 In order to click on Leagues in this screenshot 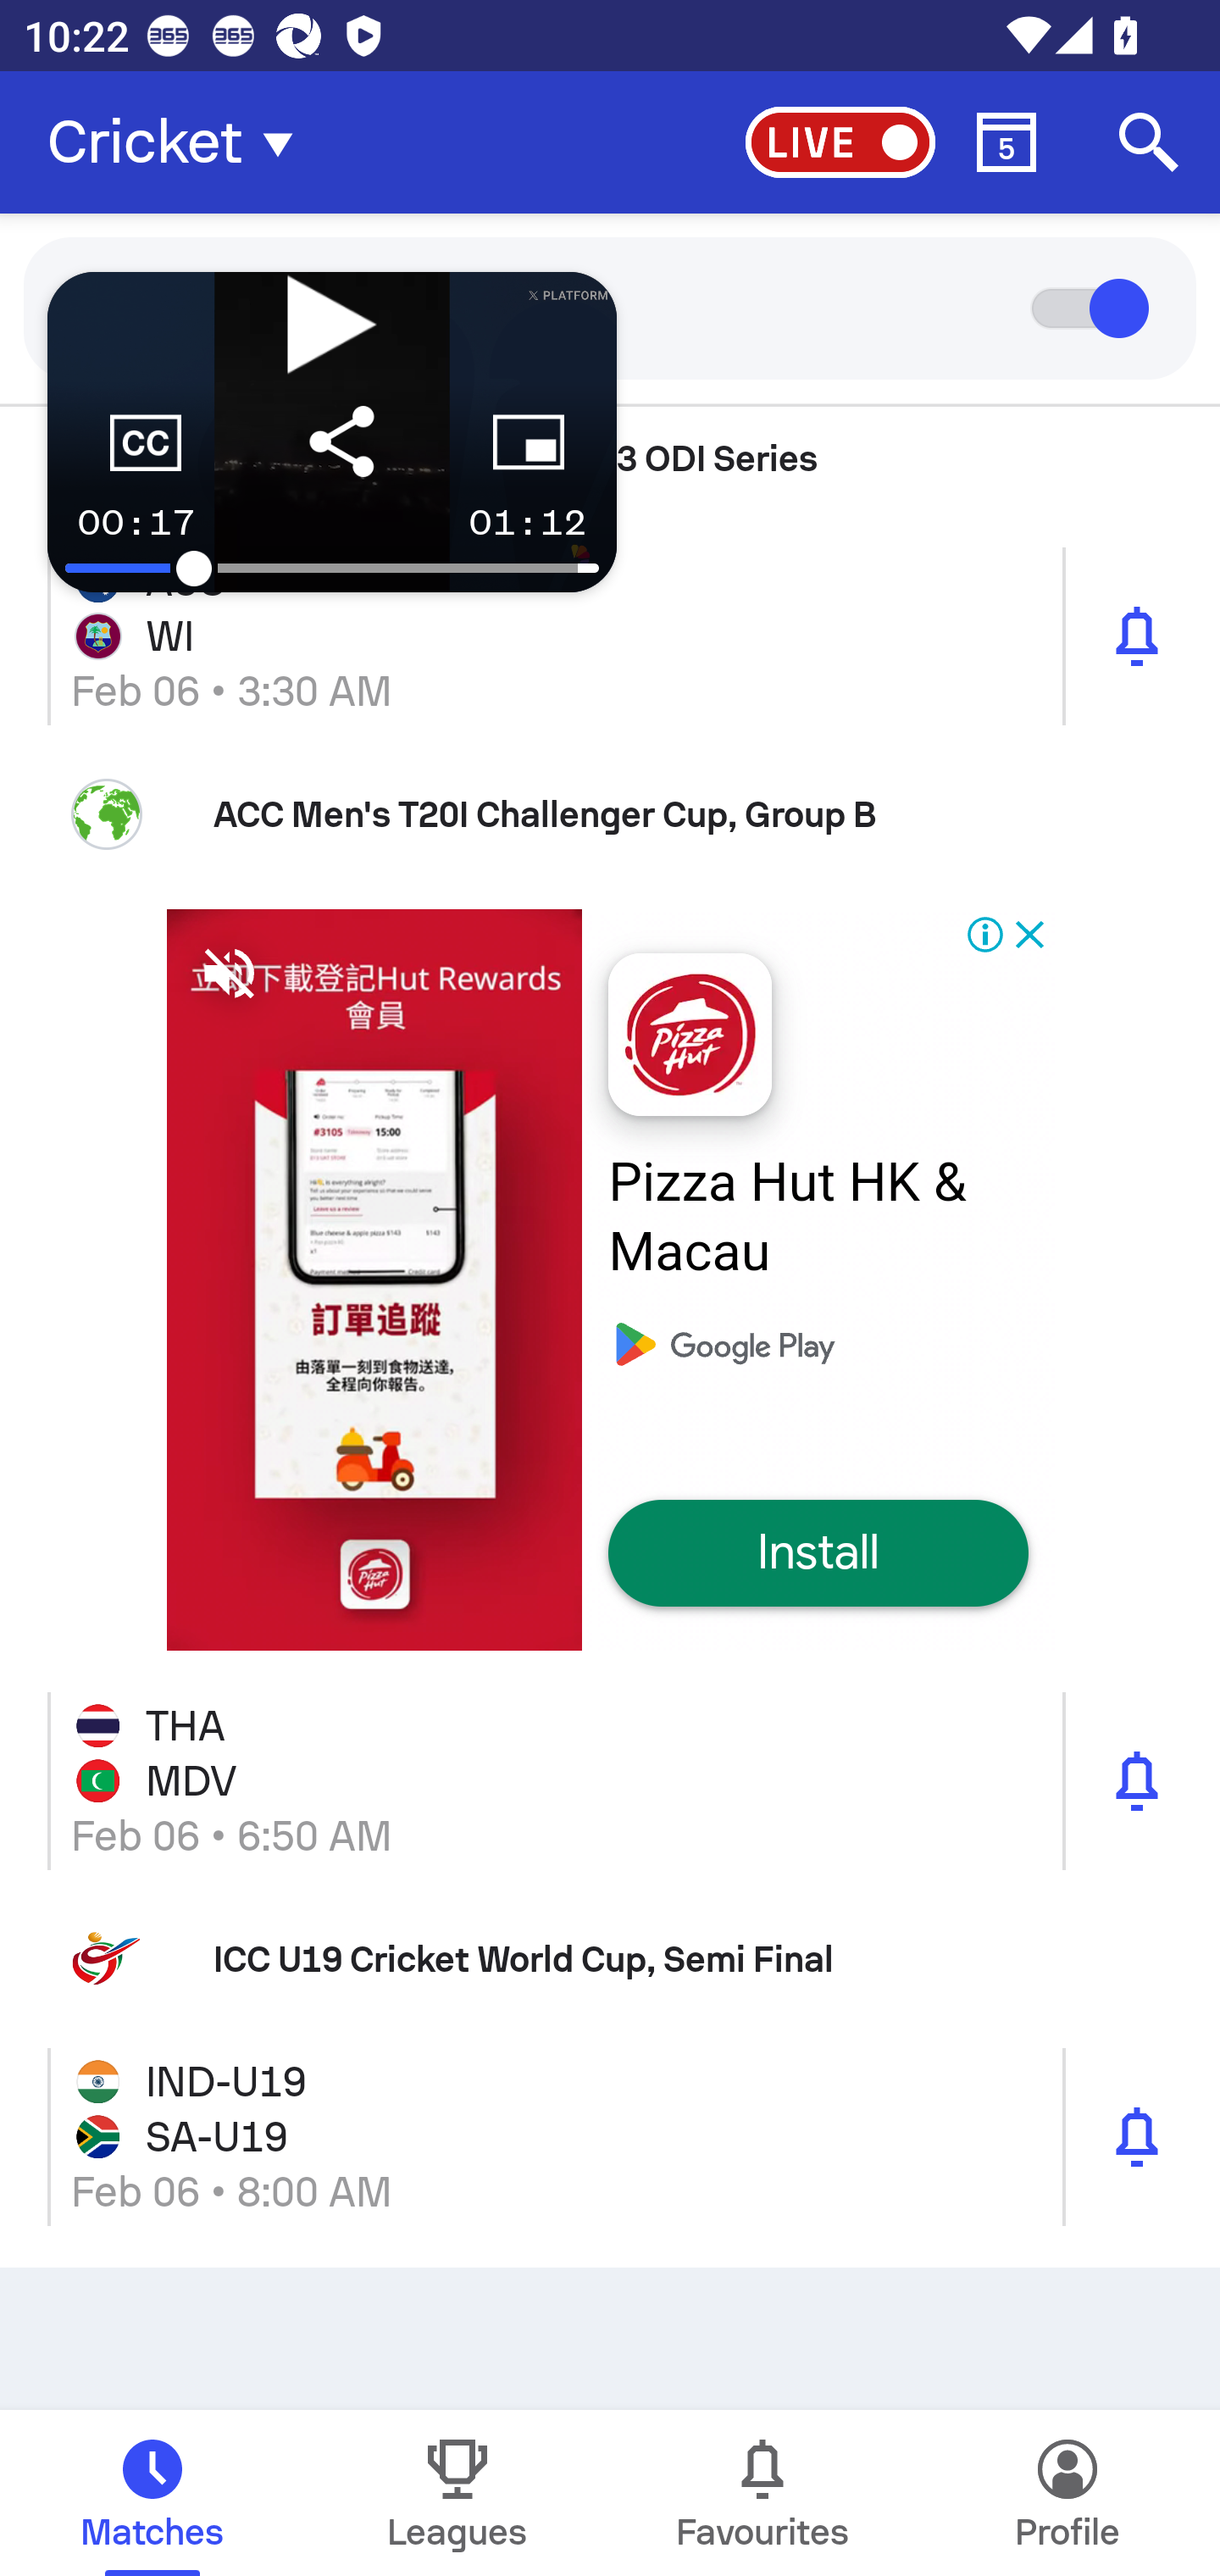, I will do `click(457, 2493)`.